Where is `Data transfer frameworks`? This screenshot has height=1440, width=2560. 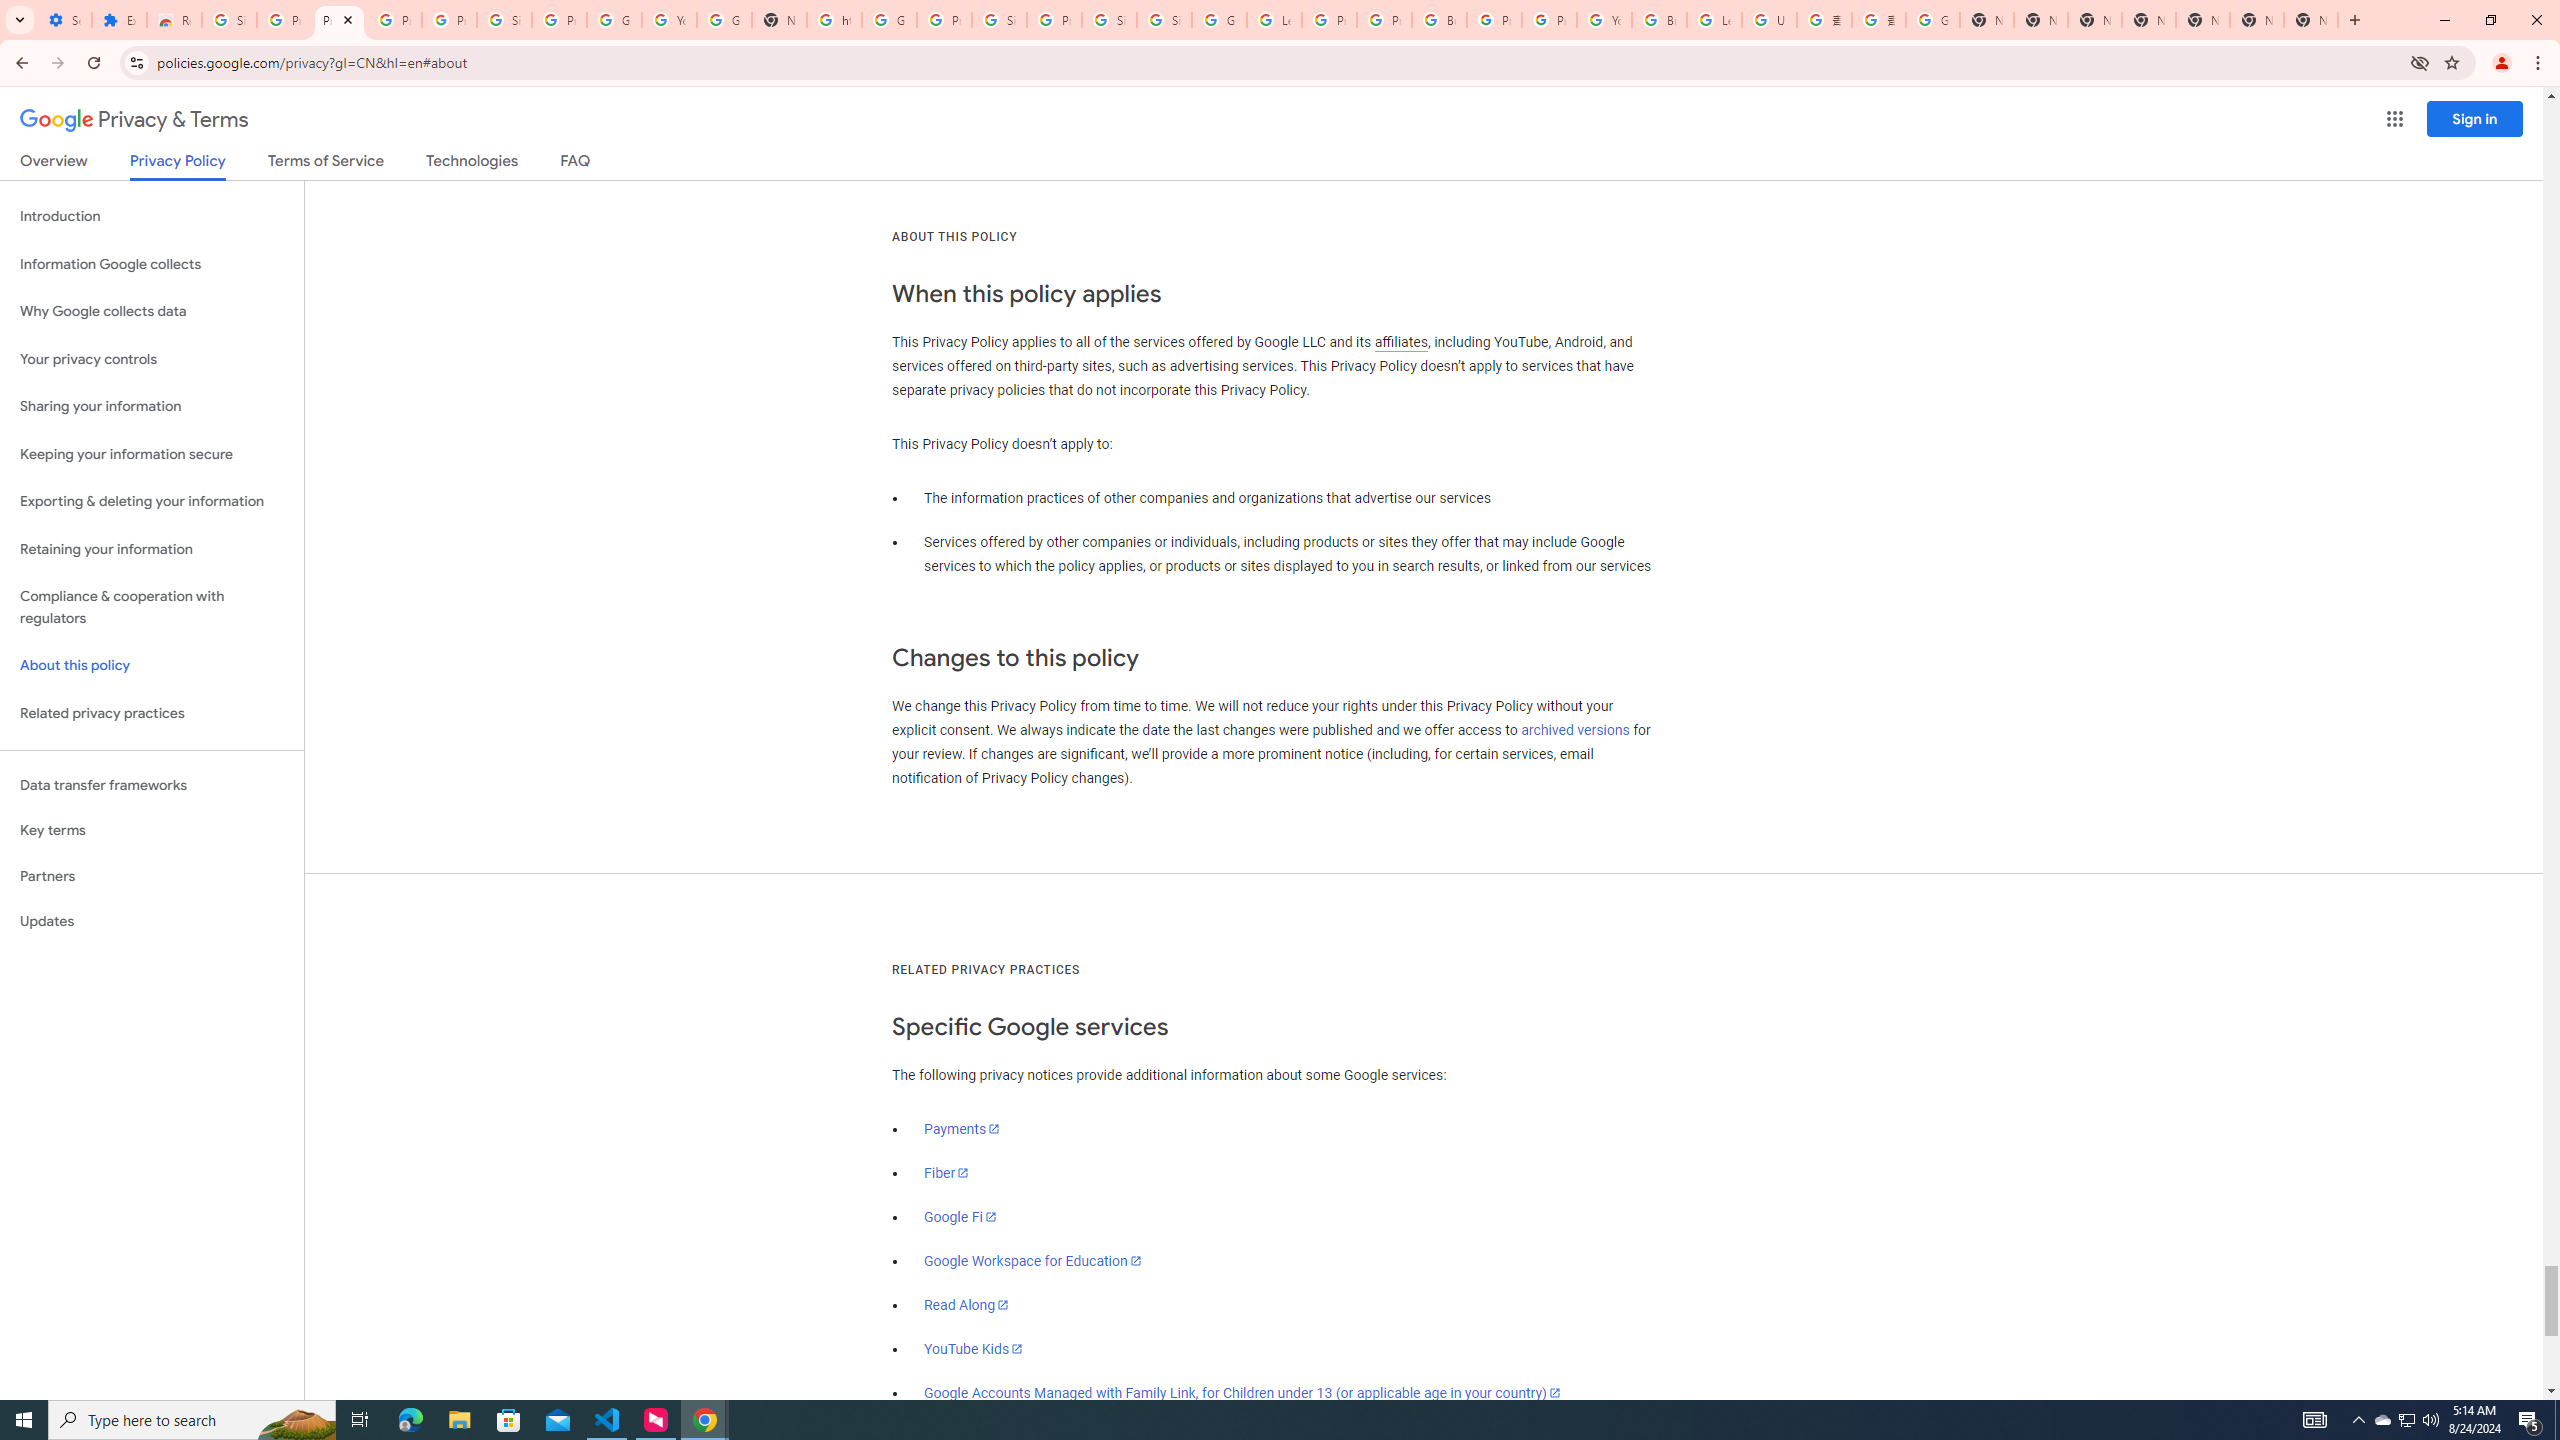
Data transfer frameworks is located at coordinates (152, 785).